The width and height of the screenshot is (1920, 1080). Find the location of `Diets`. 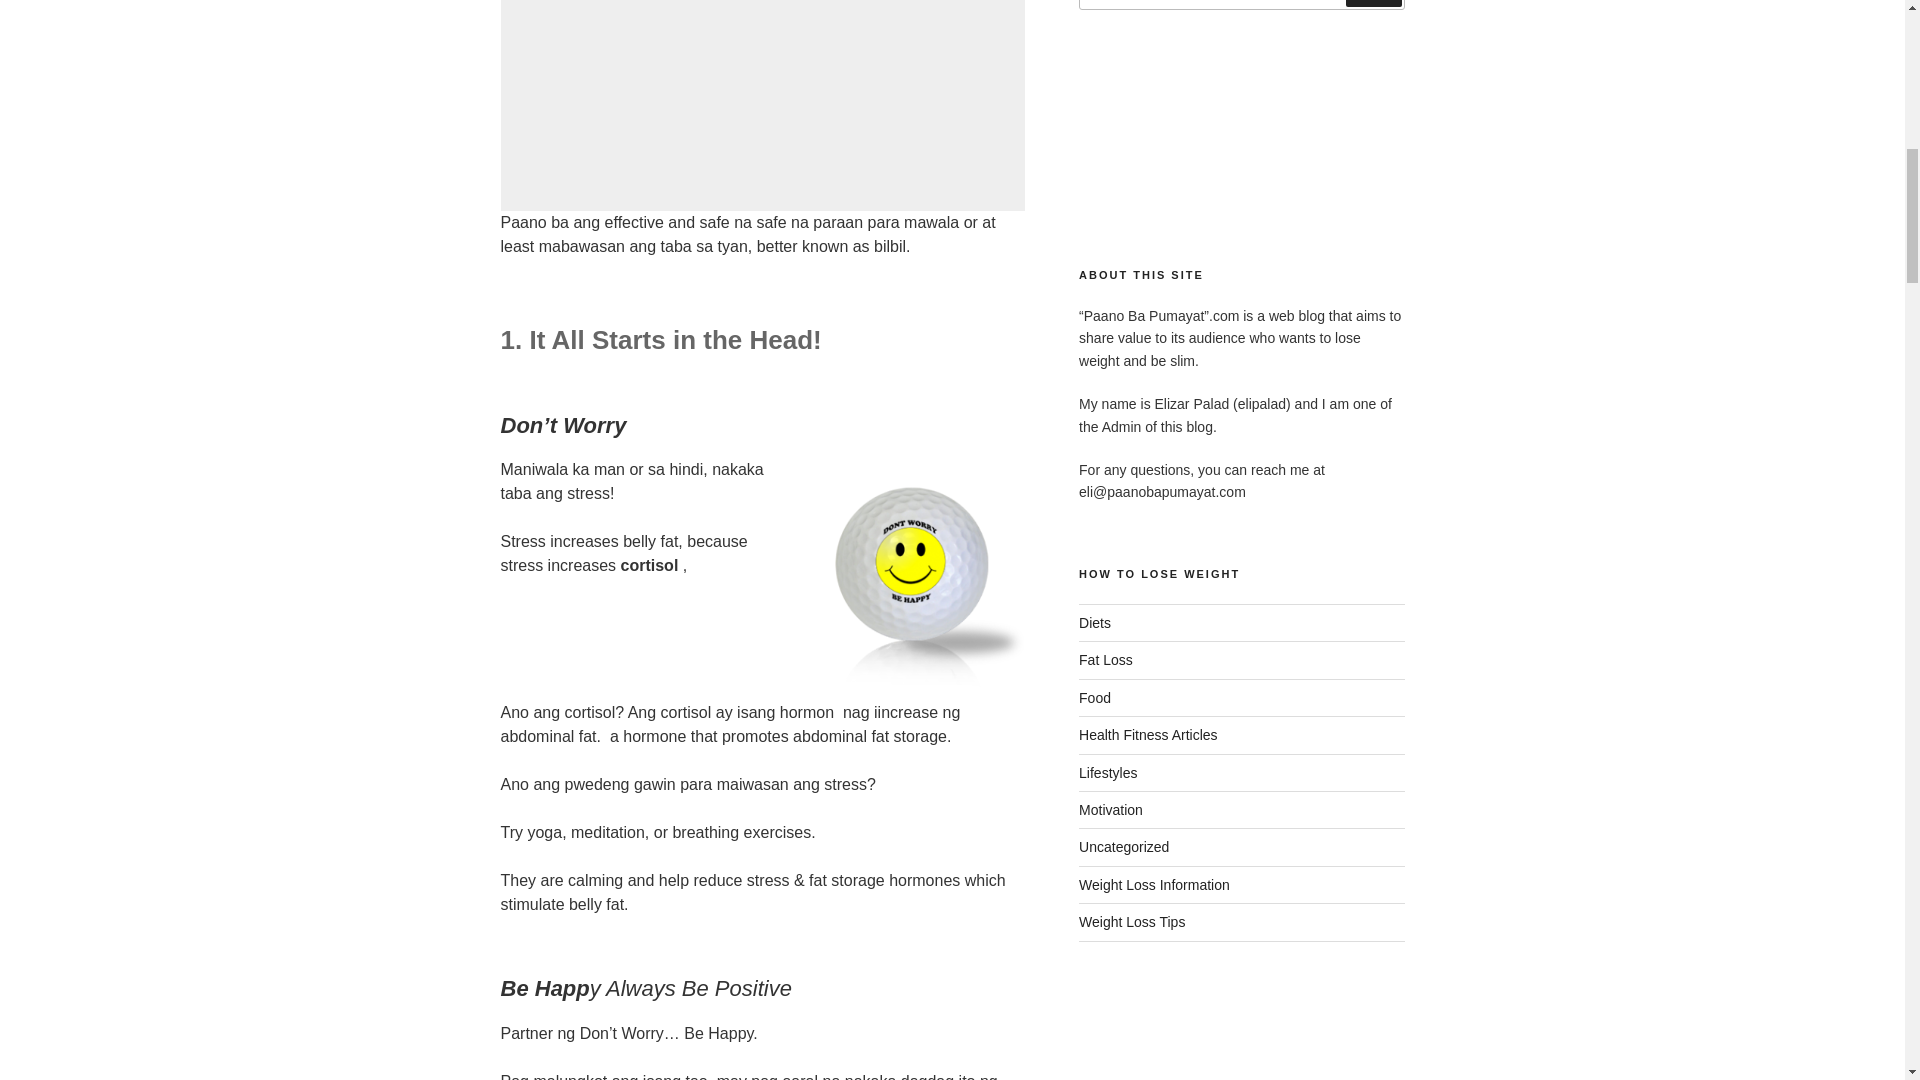

Diets is located at coordinates (1095, 622).